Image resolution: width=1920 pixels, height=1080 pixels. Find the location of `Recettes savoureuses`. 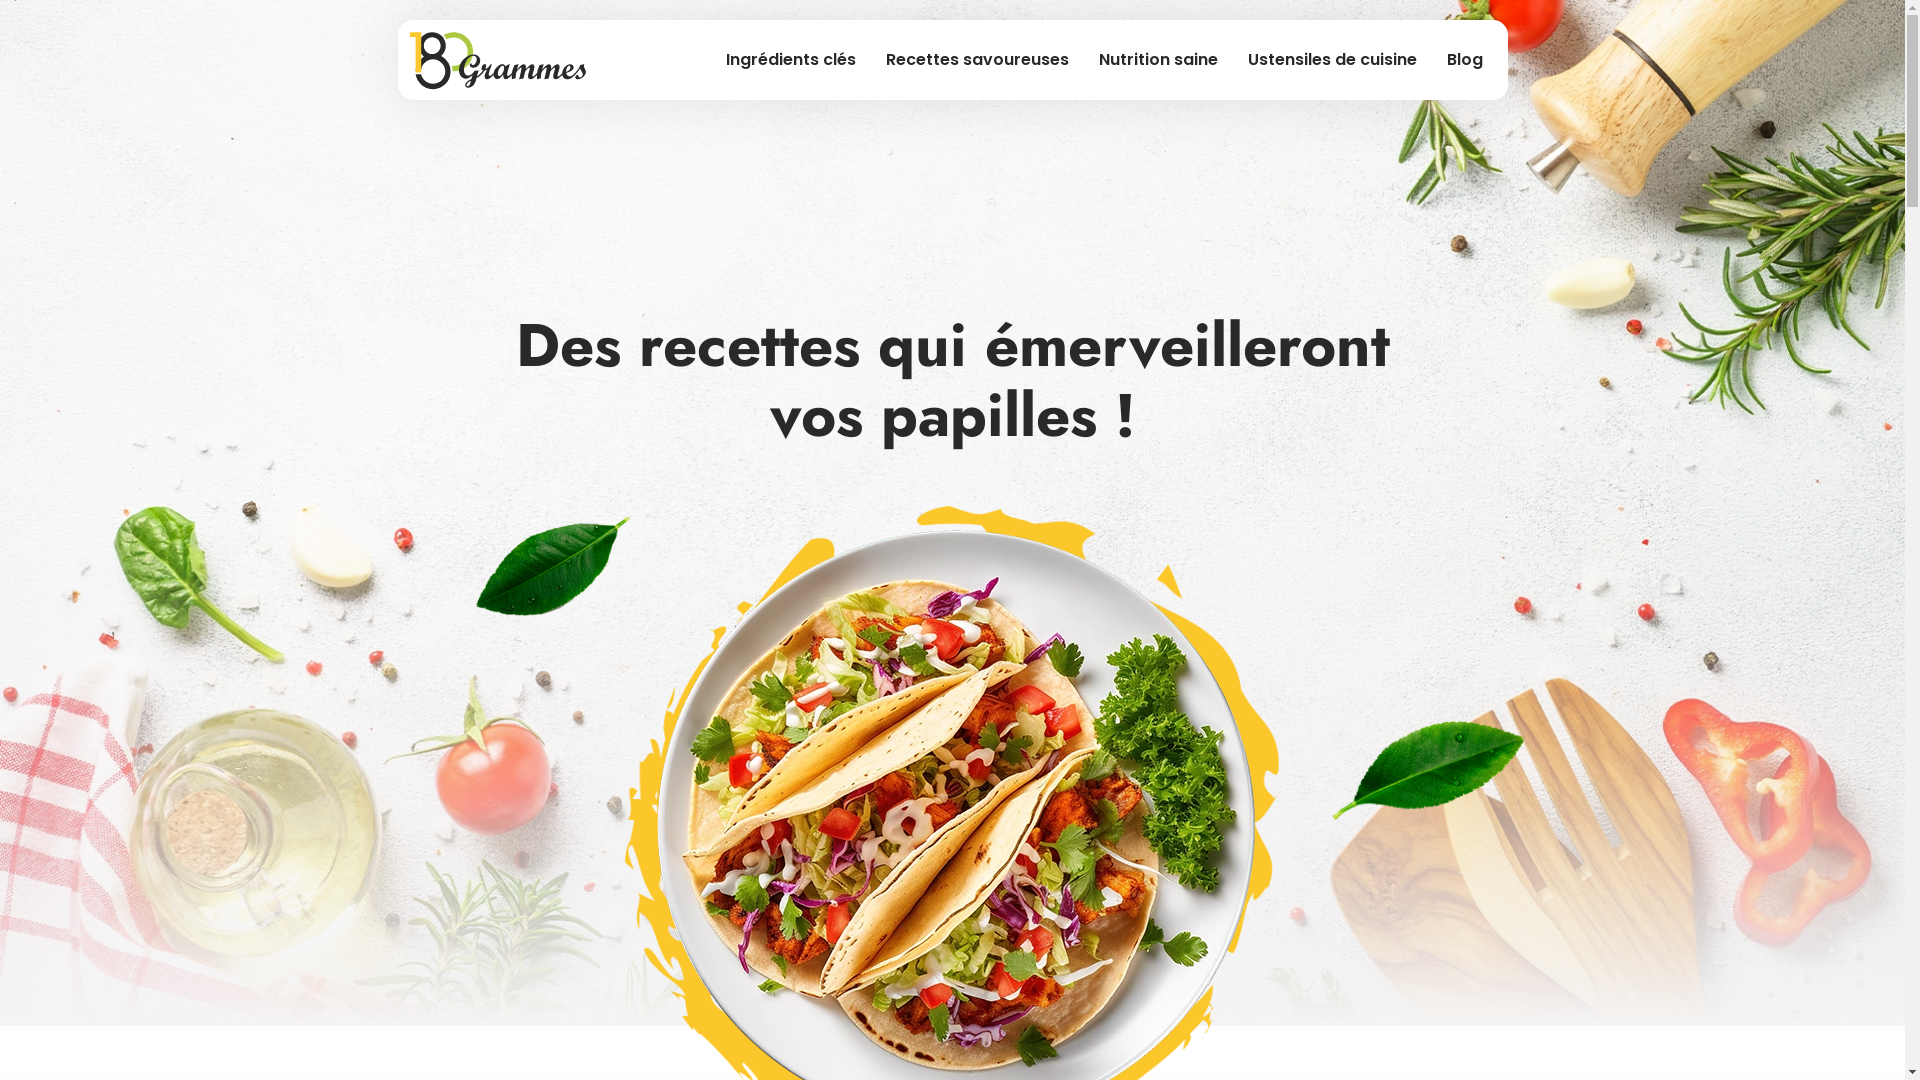

Recettes savoureuses is located at coordinates (978, 60).